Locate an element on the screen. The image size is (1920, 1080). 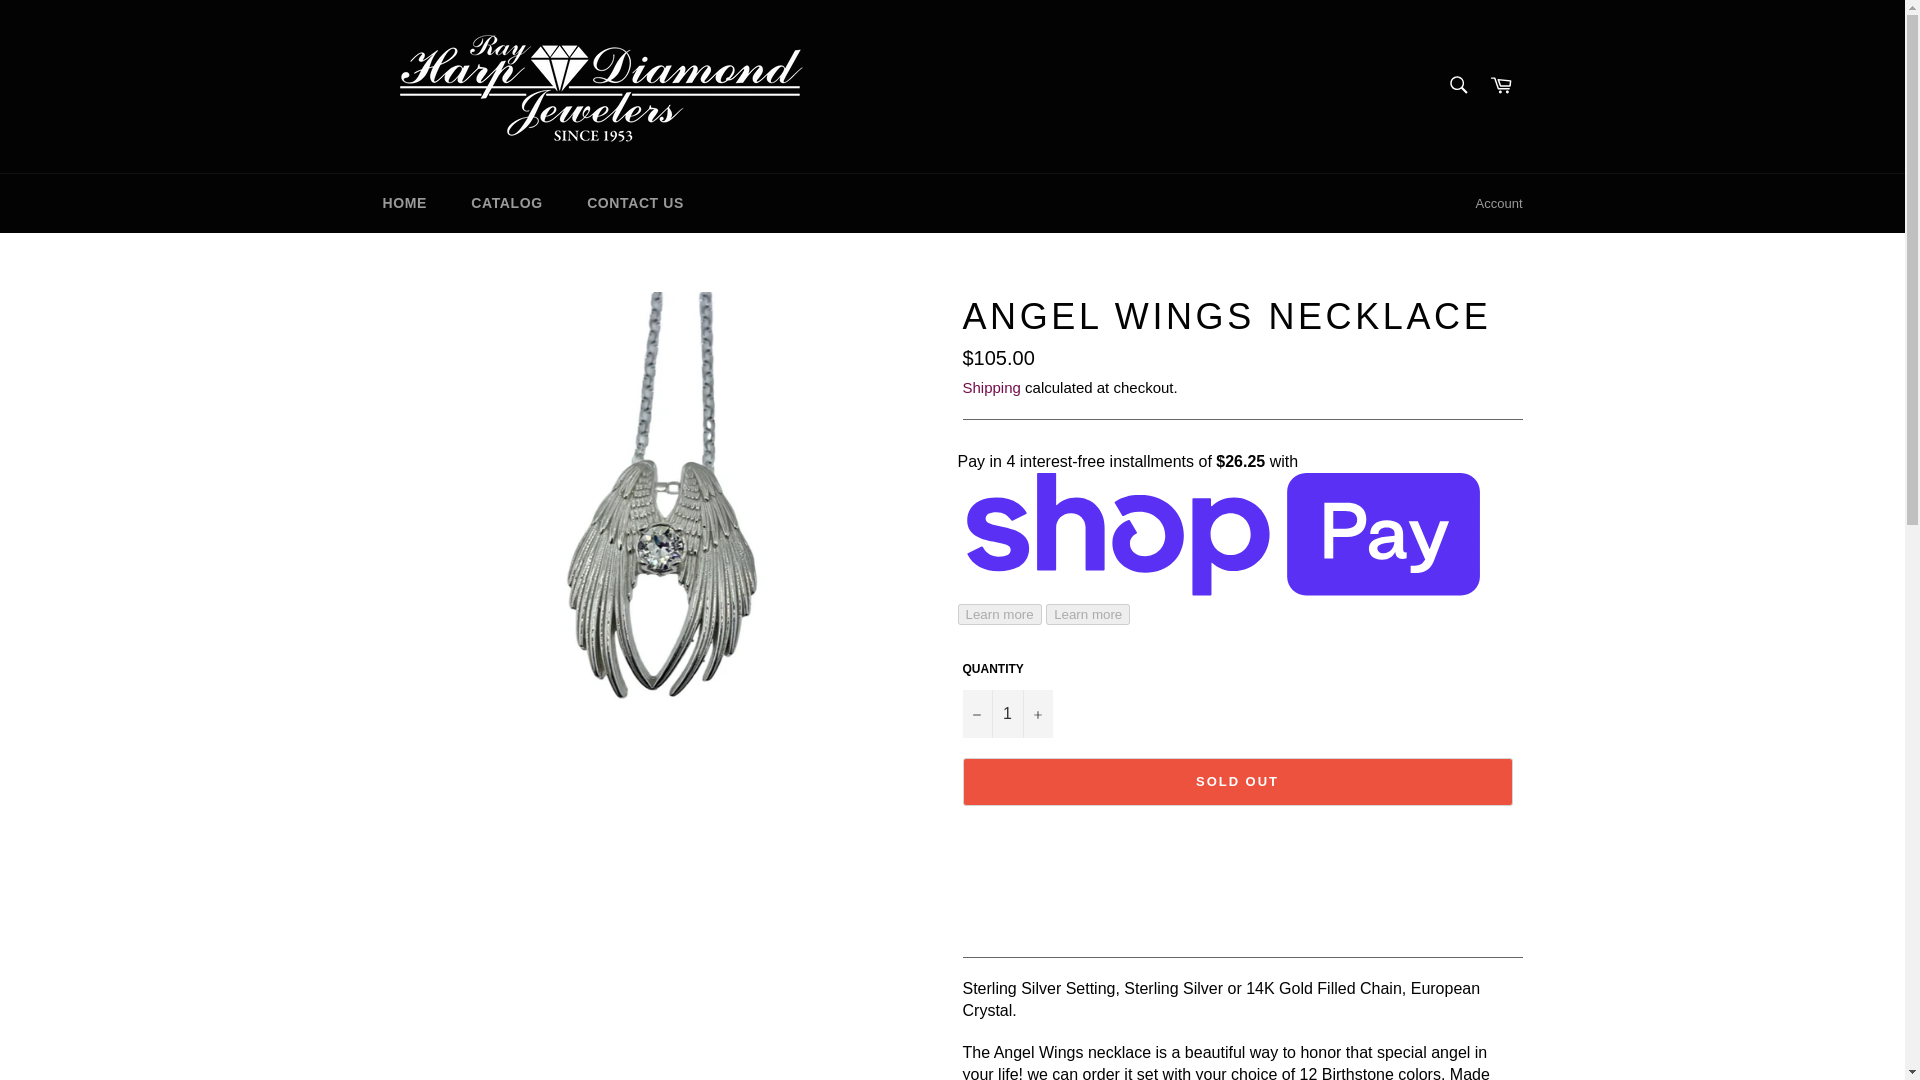
1 is located at coordinates (1006, 714).